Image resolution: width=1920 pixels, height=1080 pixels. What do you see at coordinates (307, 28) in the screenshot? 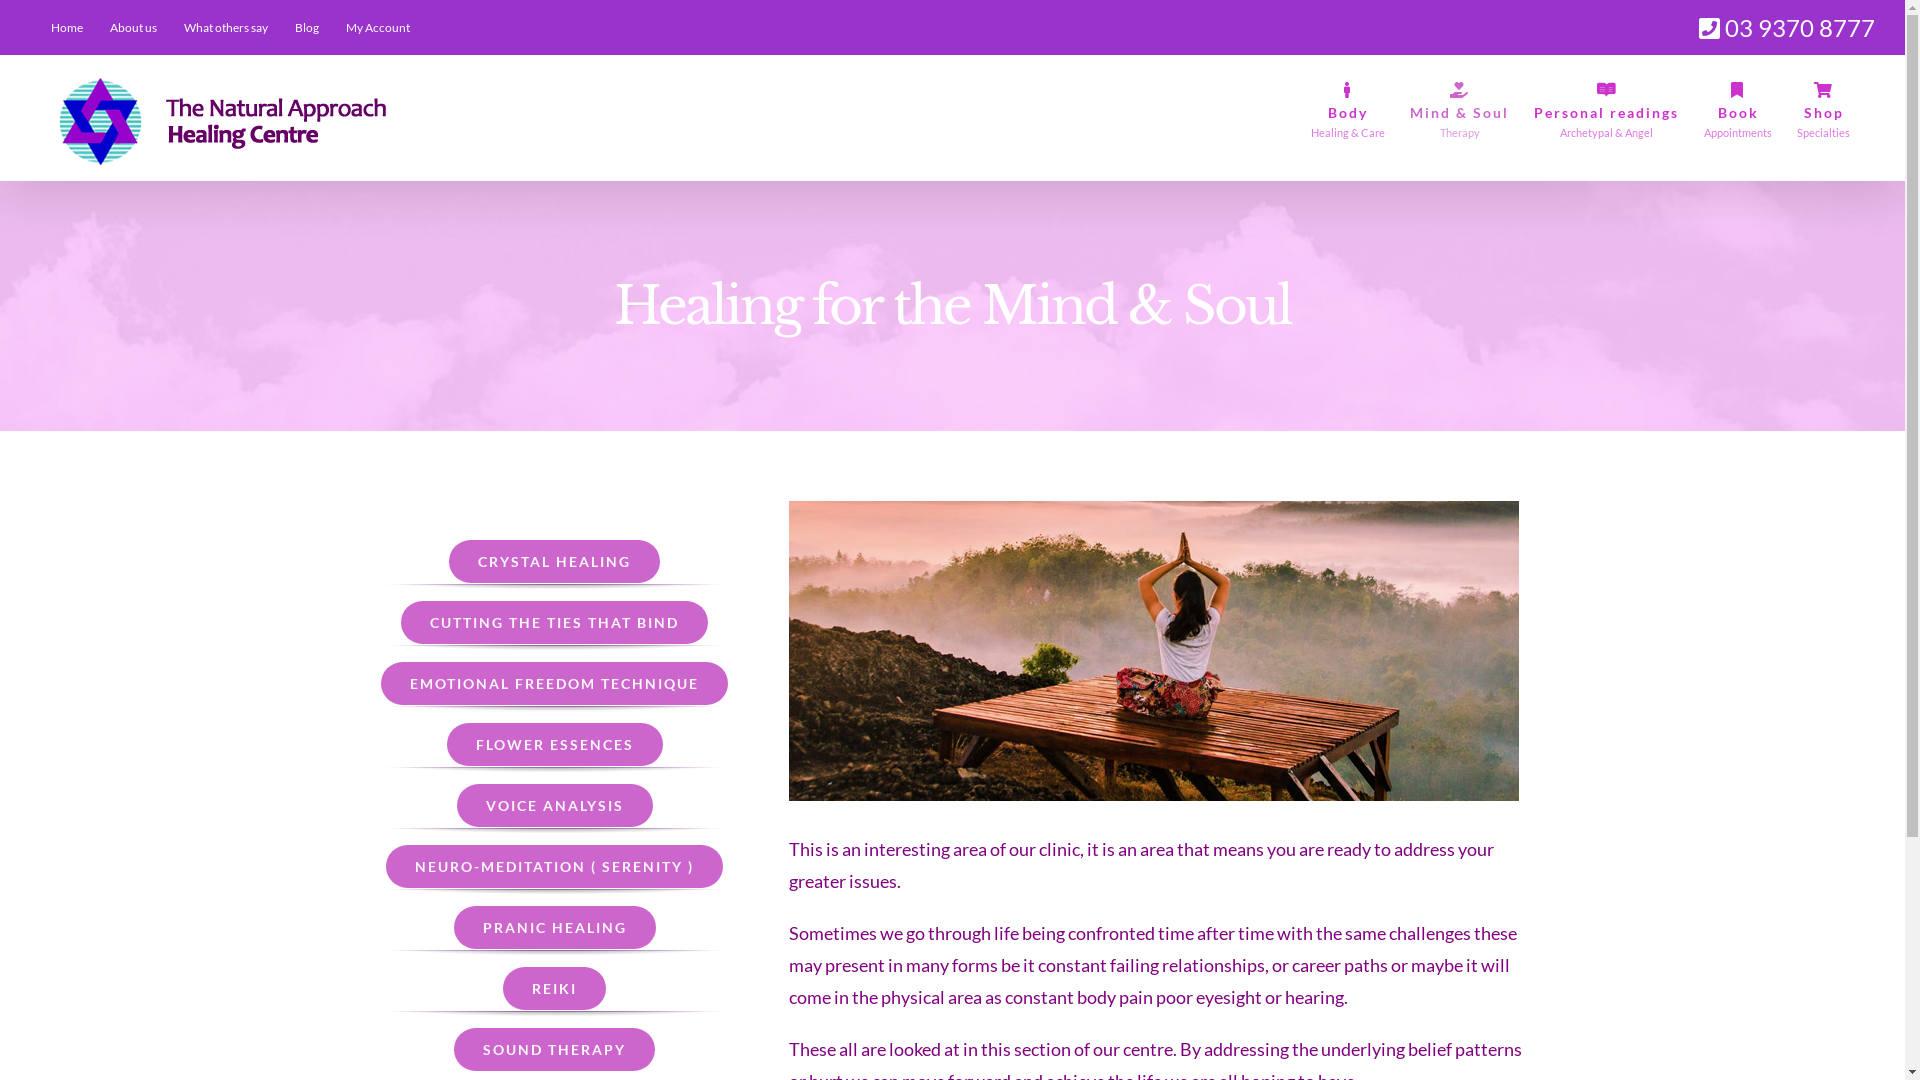
I see `Blog` at bounding box center [307, 28].